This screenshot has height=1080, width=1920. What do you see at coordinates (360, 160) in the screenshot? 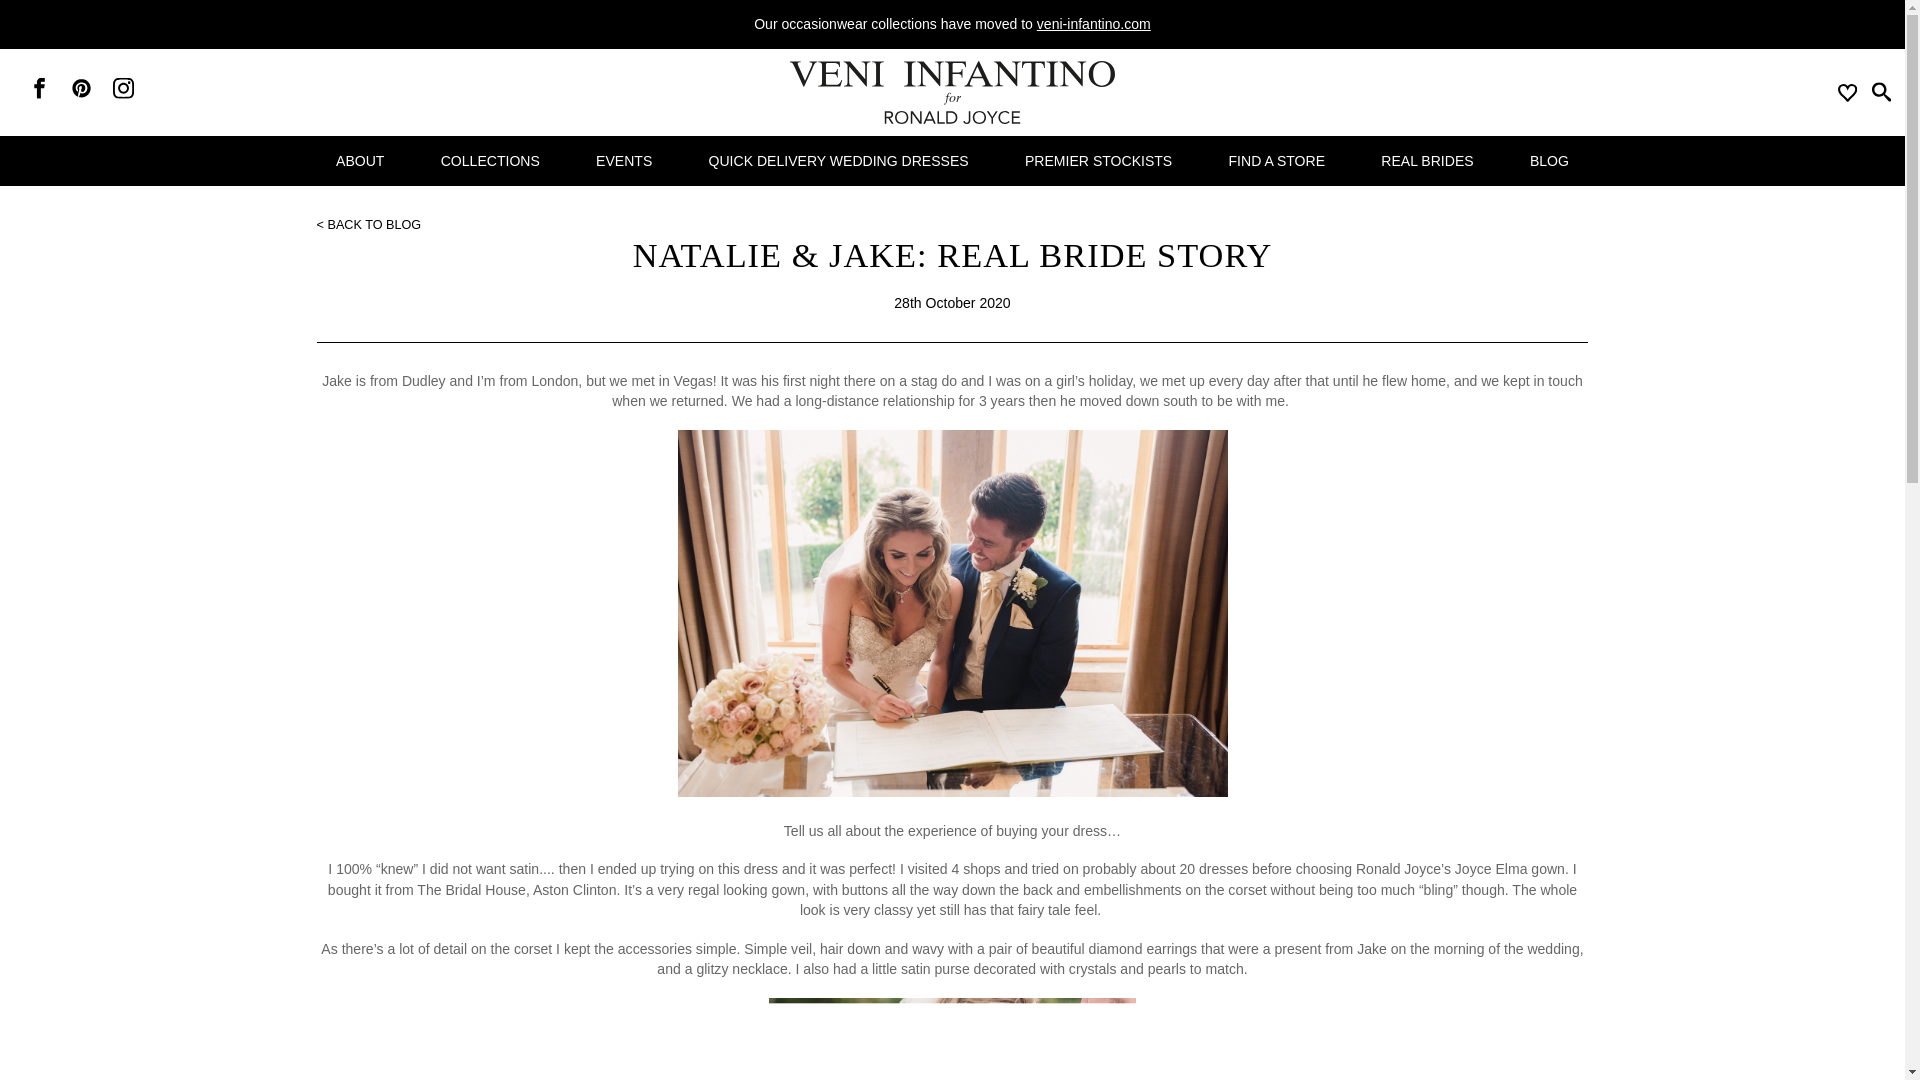
I see `ABOUT` at bounding box center [360, 160].